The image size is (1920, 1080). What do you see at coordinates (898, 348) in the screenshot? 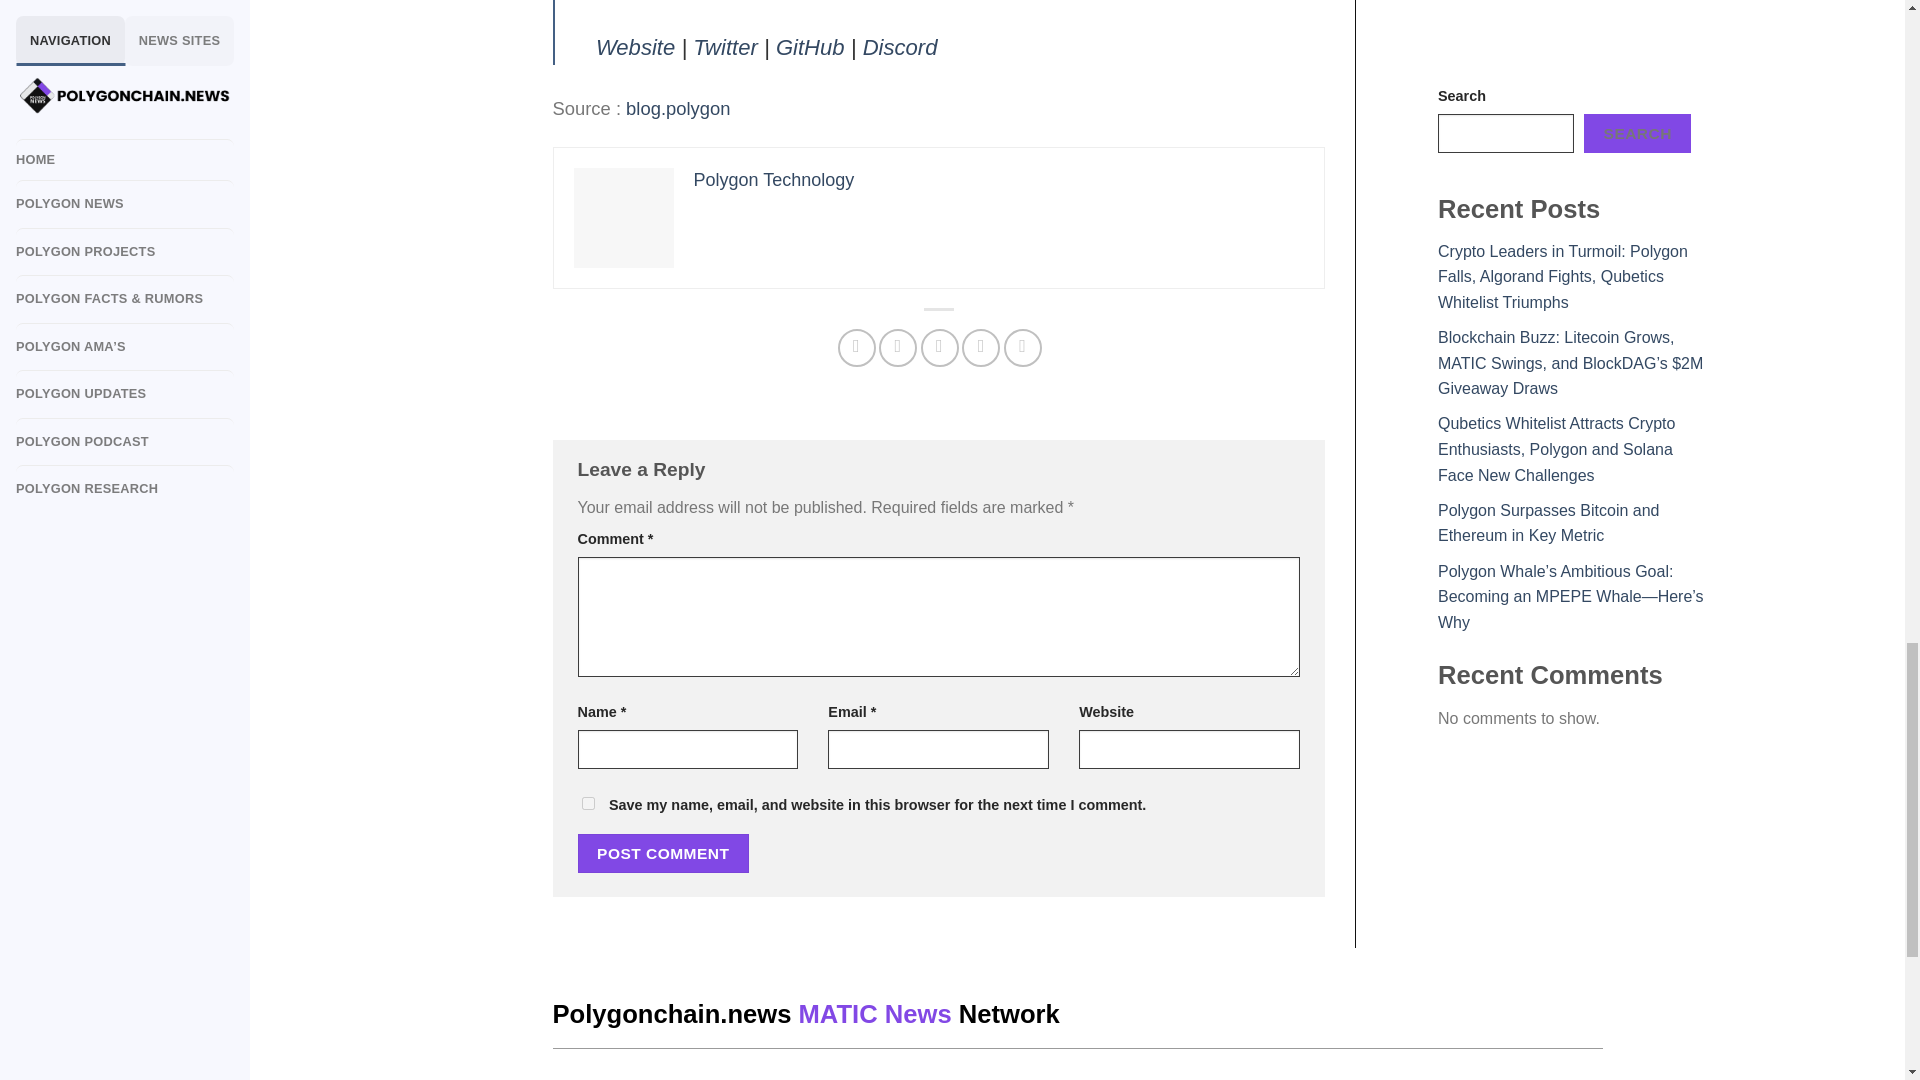
I see `Share on Twitter` at bounding box center [898, 348].